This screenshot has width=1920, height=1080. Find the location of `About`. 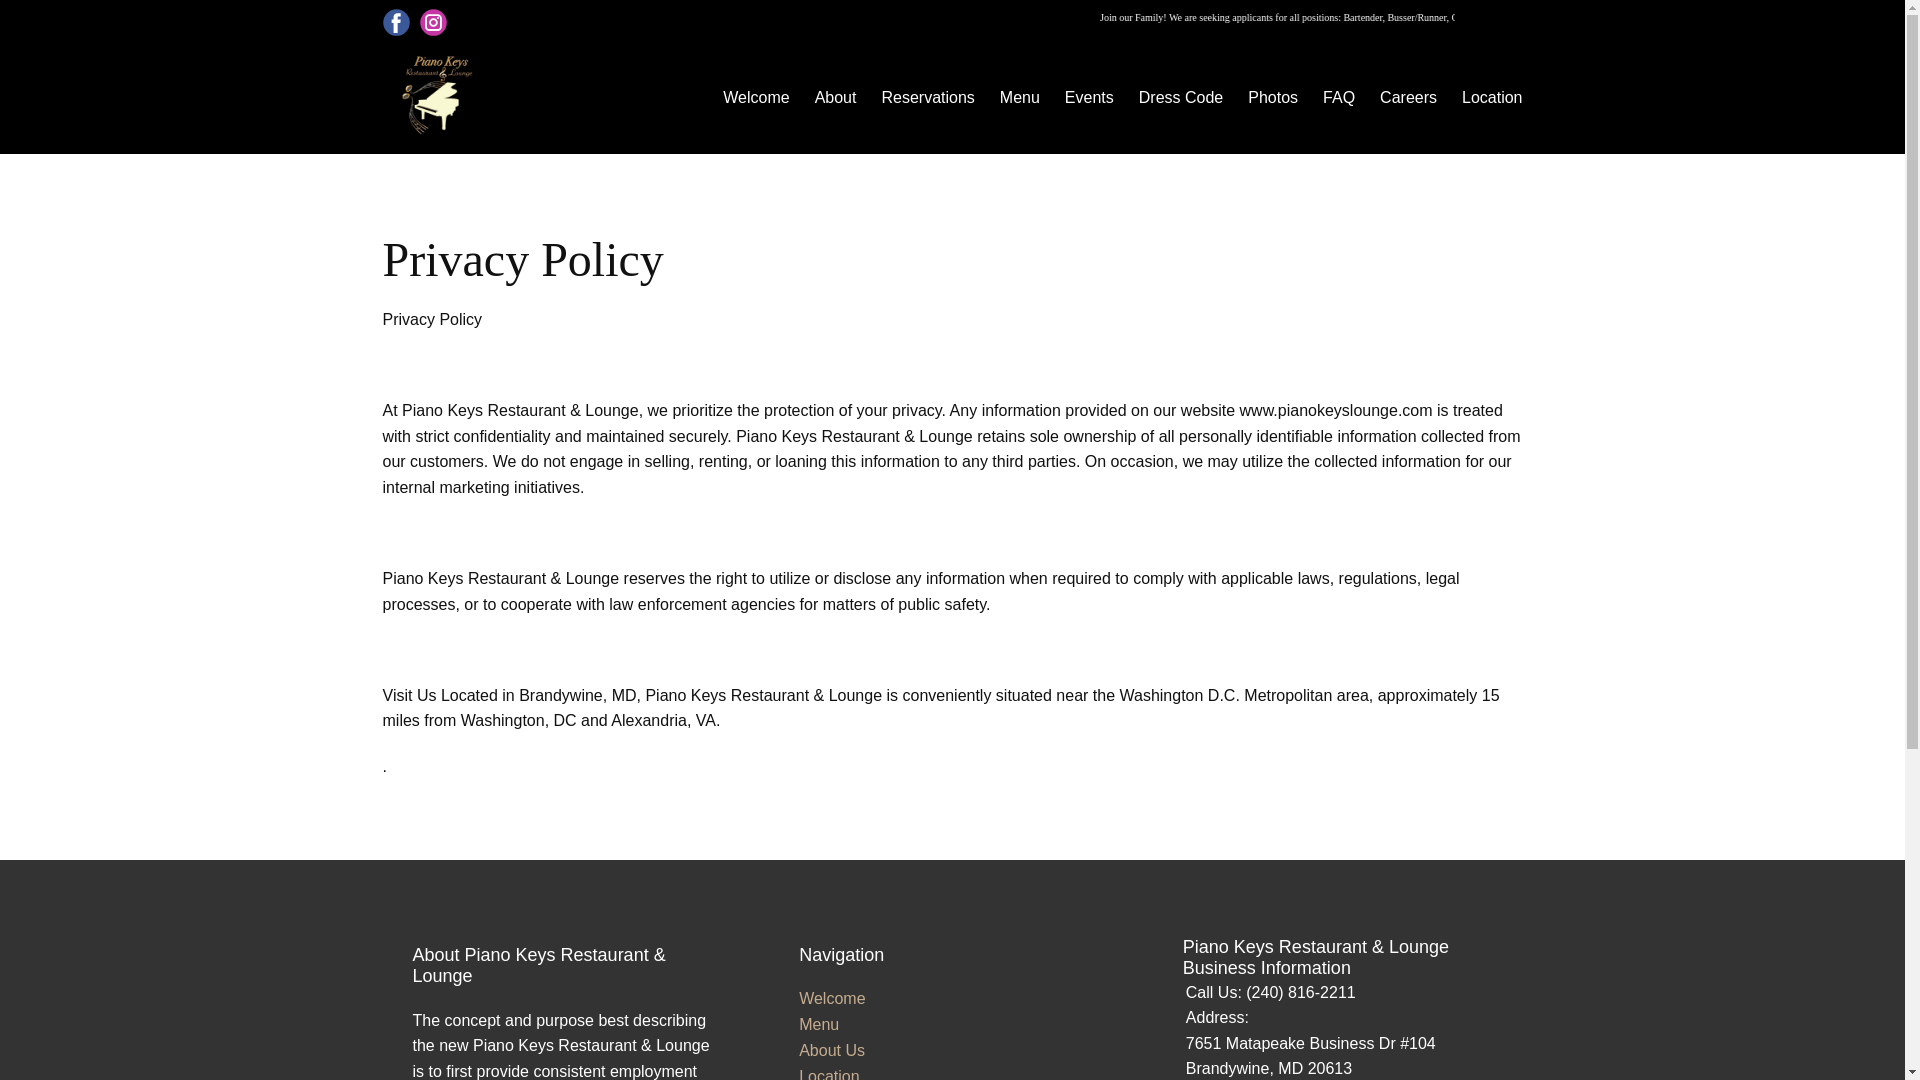

About is located at coordinates (835, 98).